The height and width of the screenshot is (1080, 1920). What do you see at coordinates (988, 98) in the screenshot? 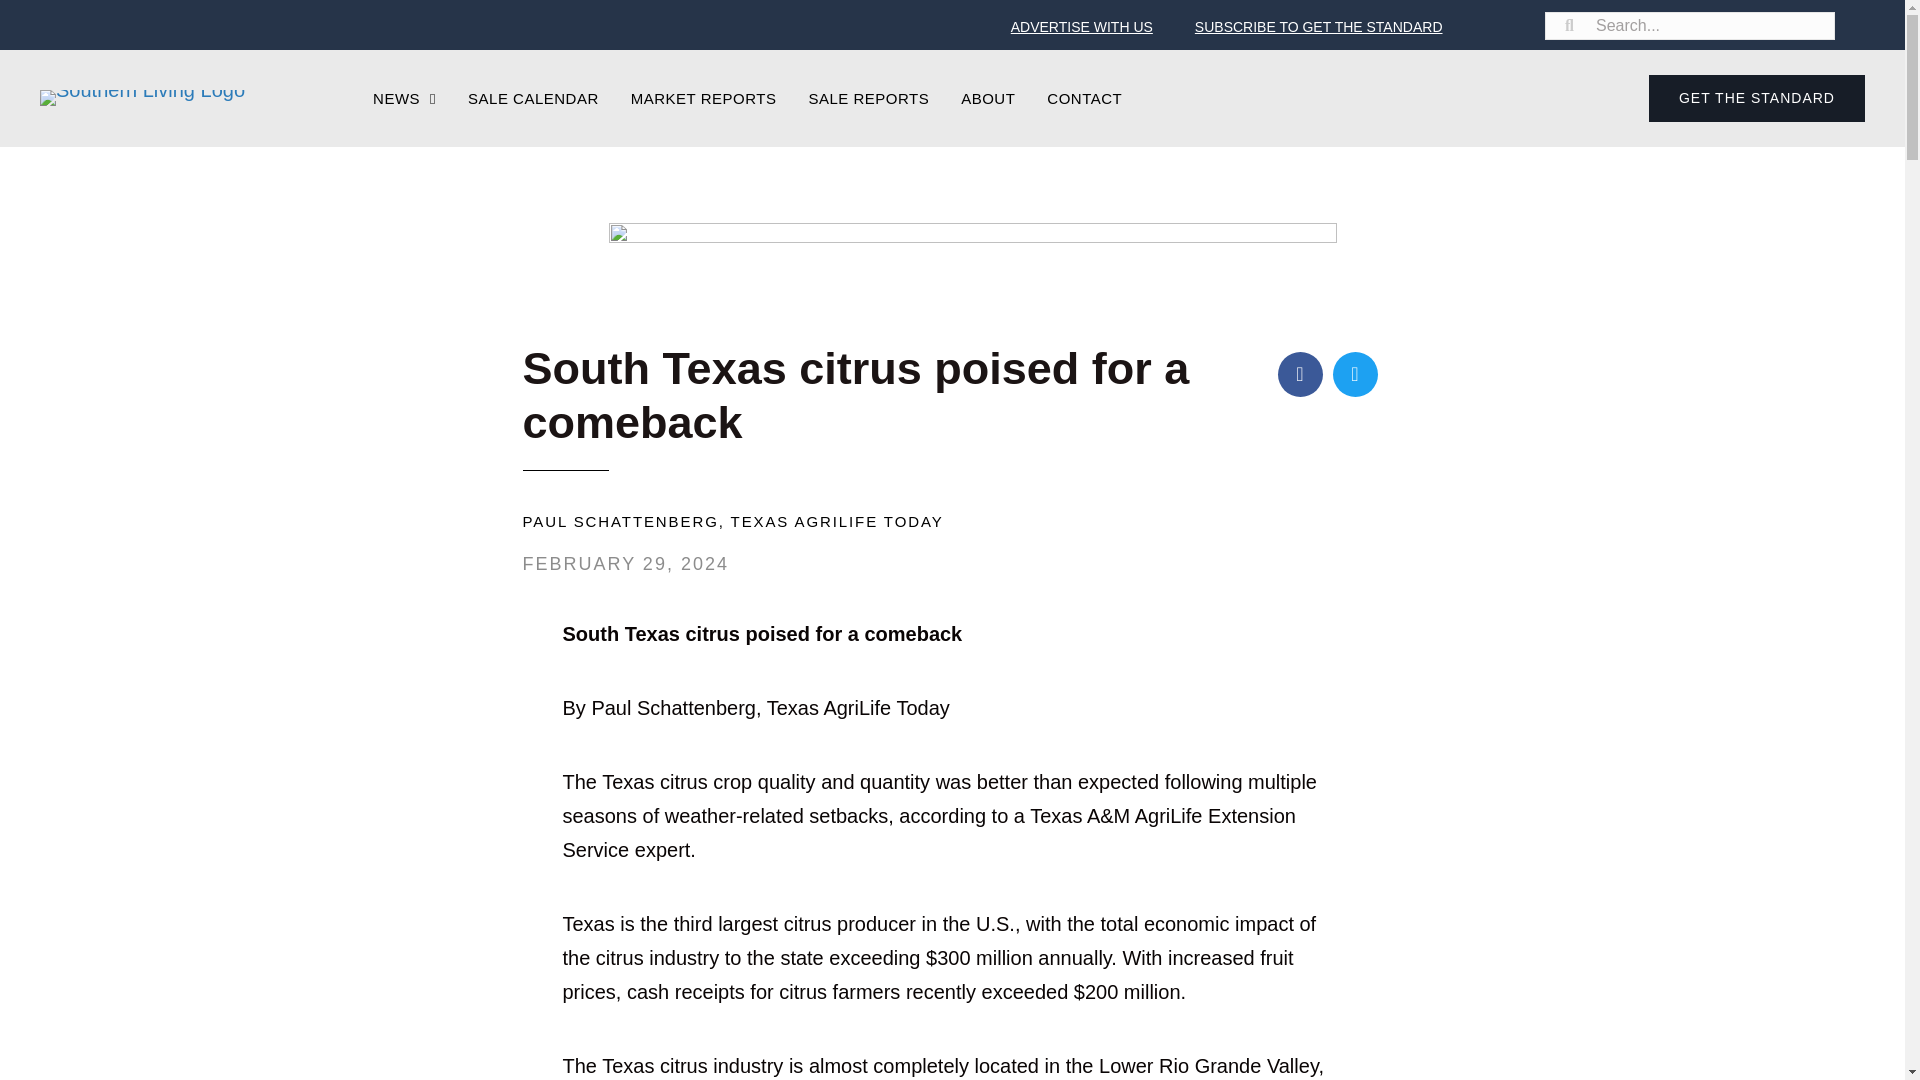
I see `ABOUT` at bounding box center [988, 98].